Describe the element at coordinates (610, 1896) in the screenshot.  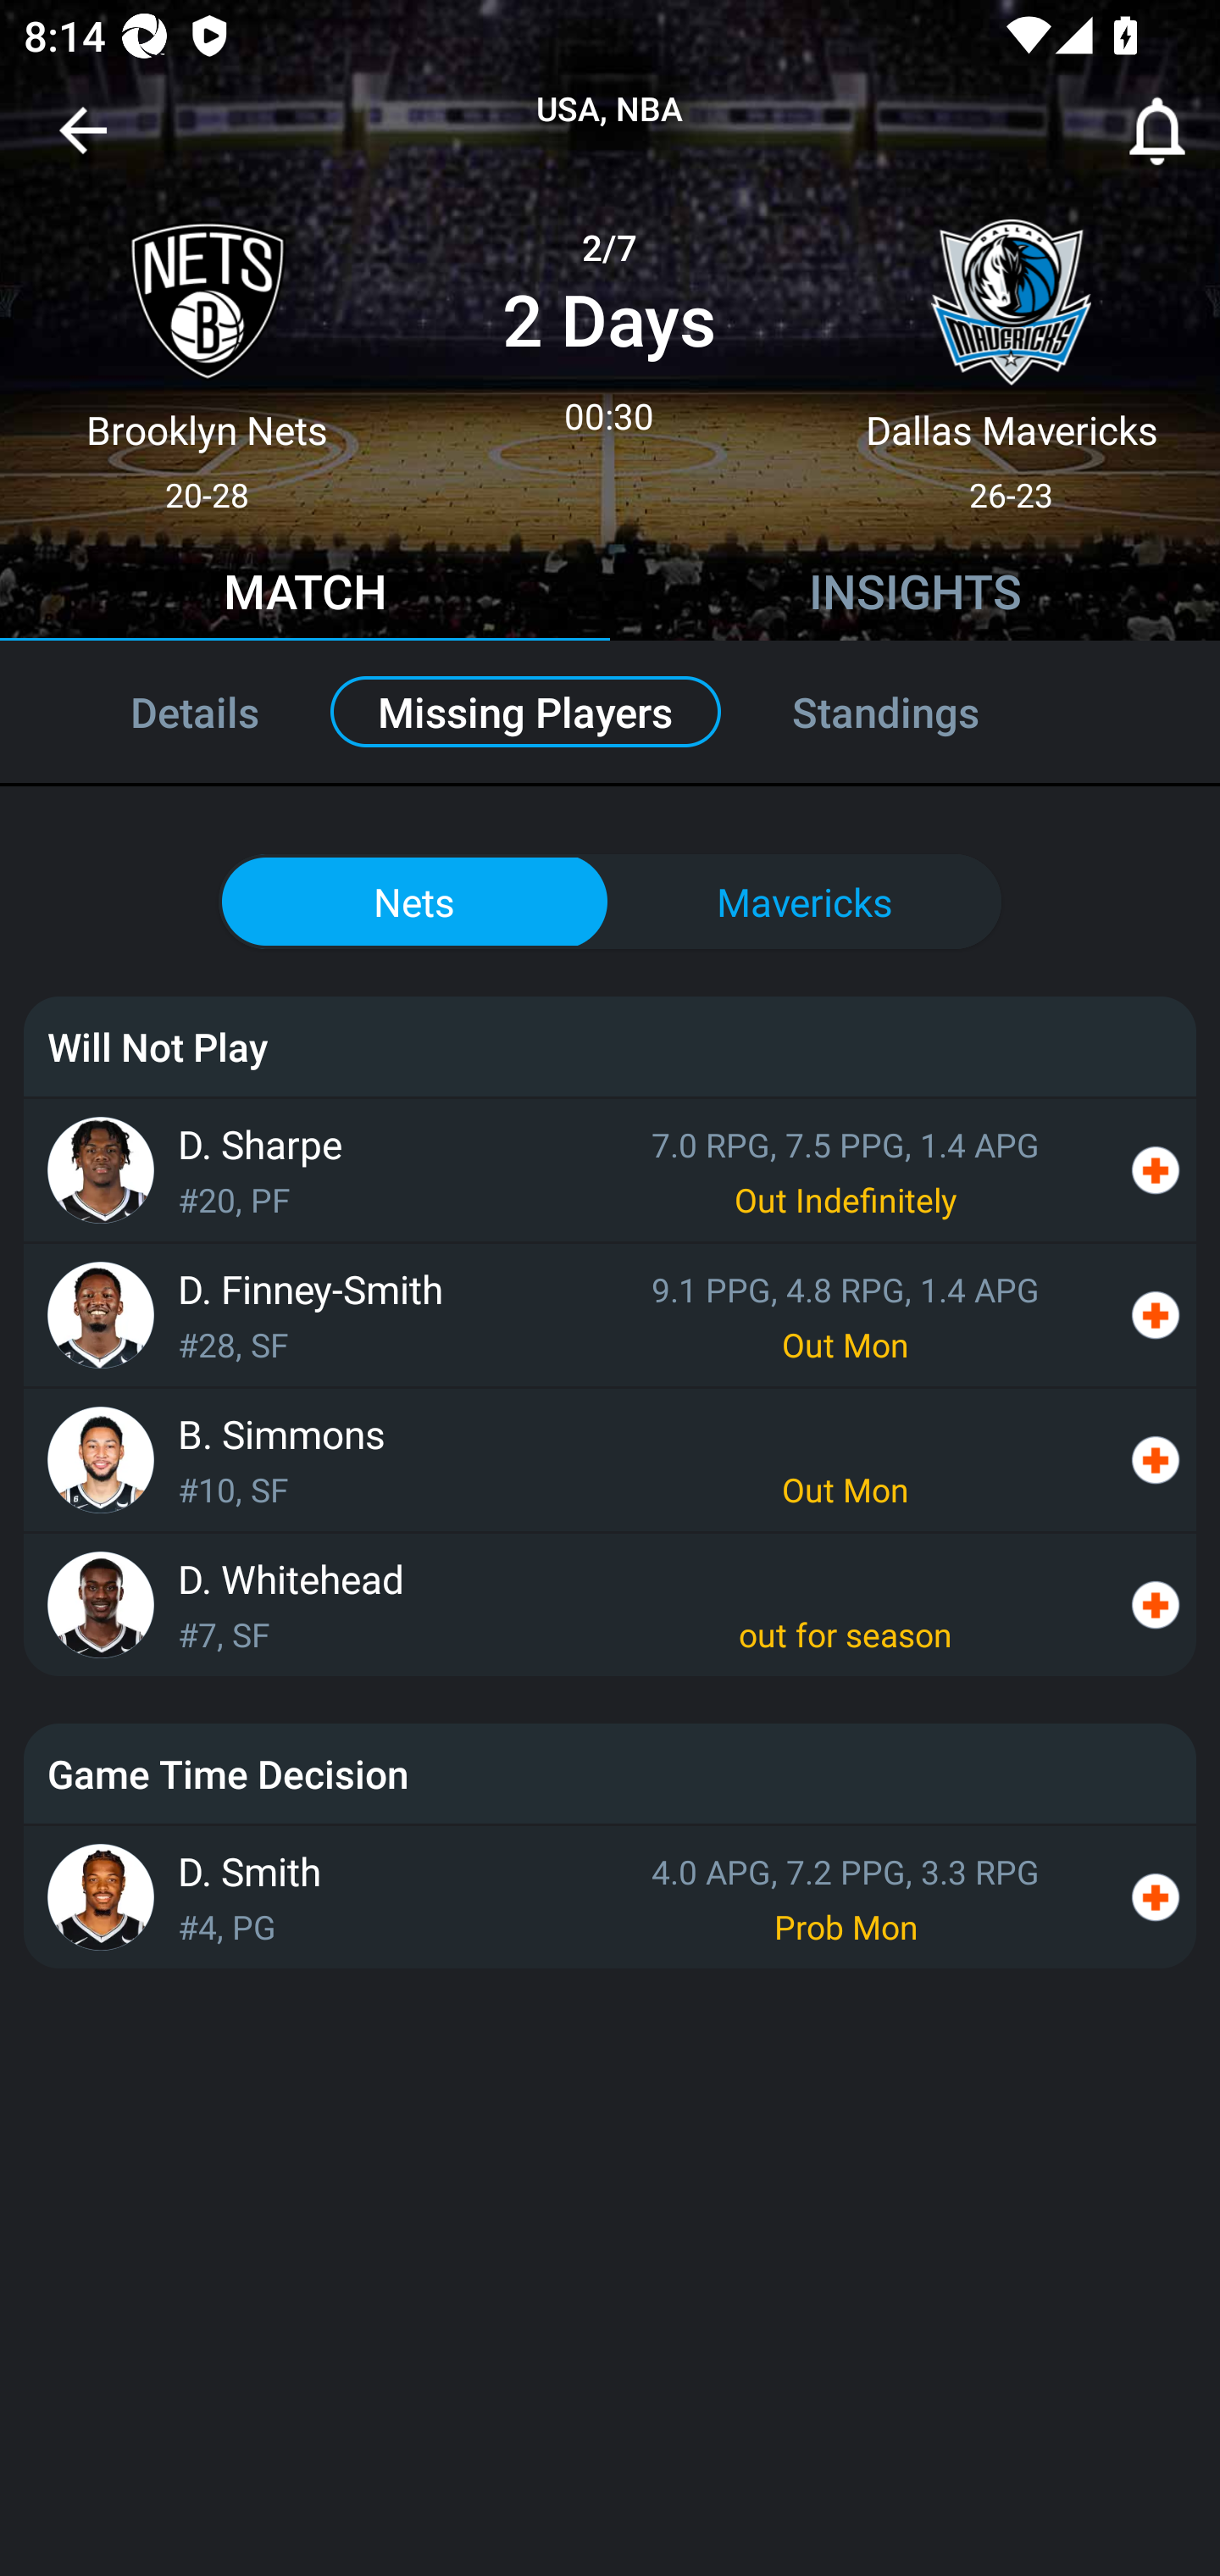
I see `D. Smith 4.0 APG, 7.2 PPG, 3.3 RPG #4, PG Prob Mon` at that location.